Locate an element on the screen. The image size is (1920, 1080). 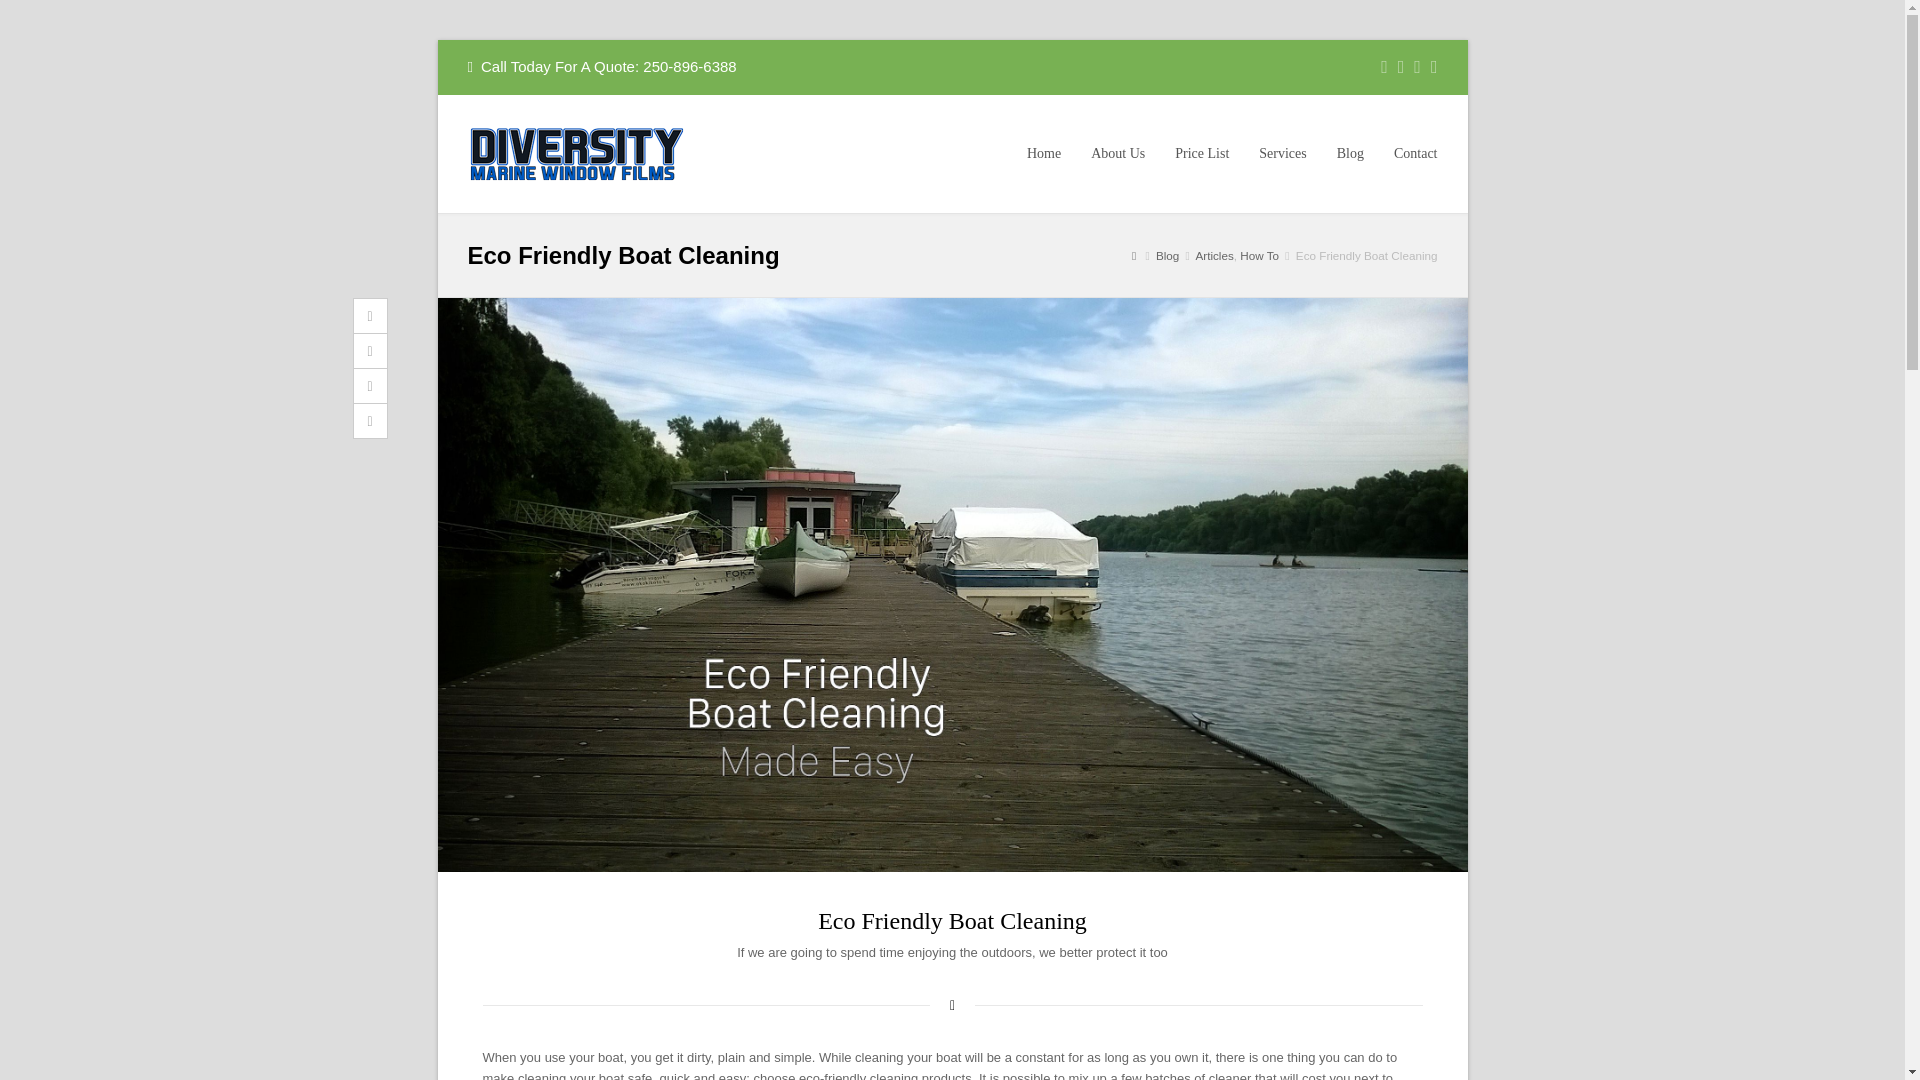
Share on Pinterest is located at coordinates (369, 420).